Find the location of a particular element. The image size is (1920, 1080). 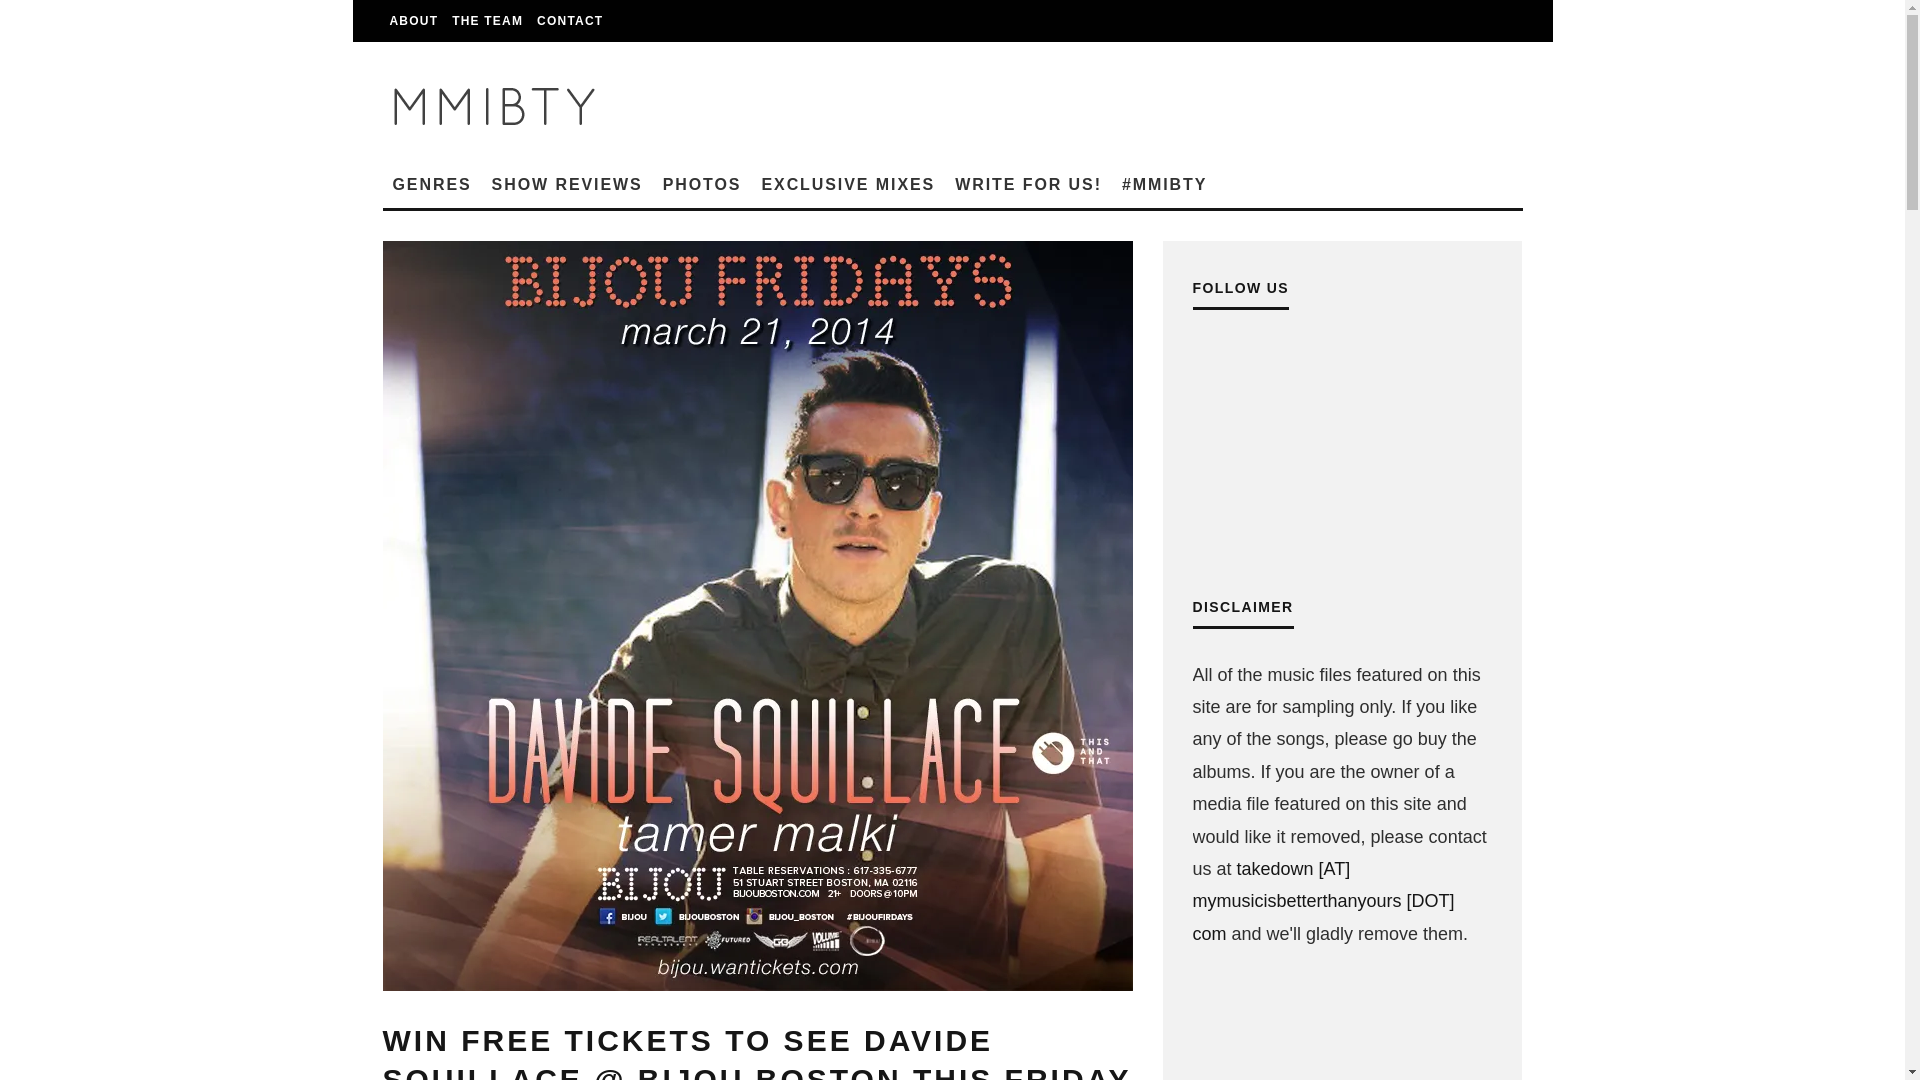

THE TEAM is located at coordinates (487, 21).